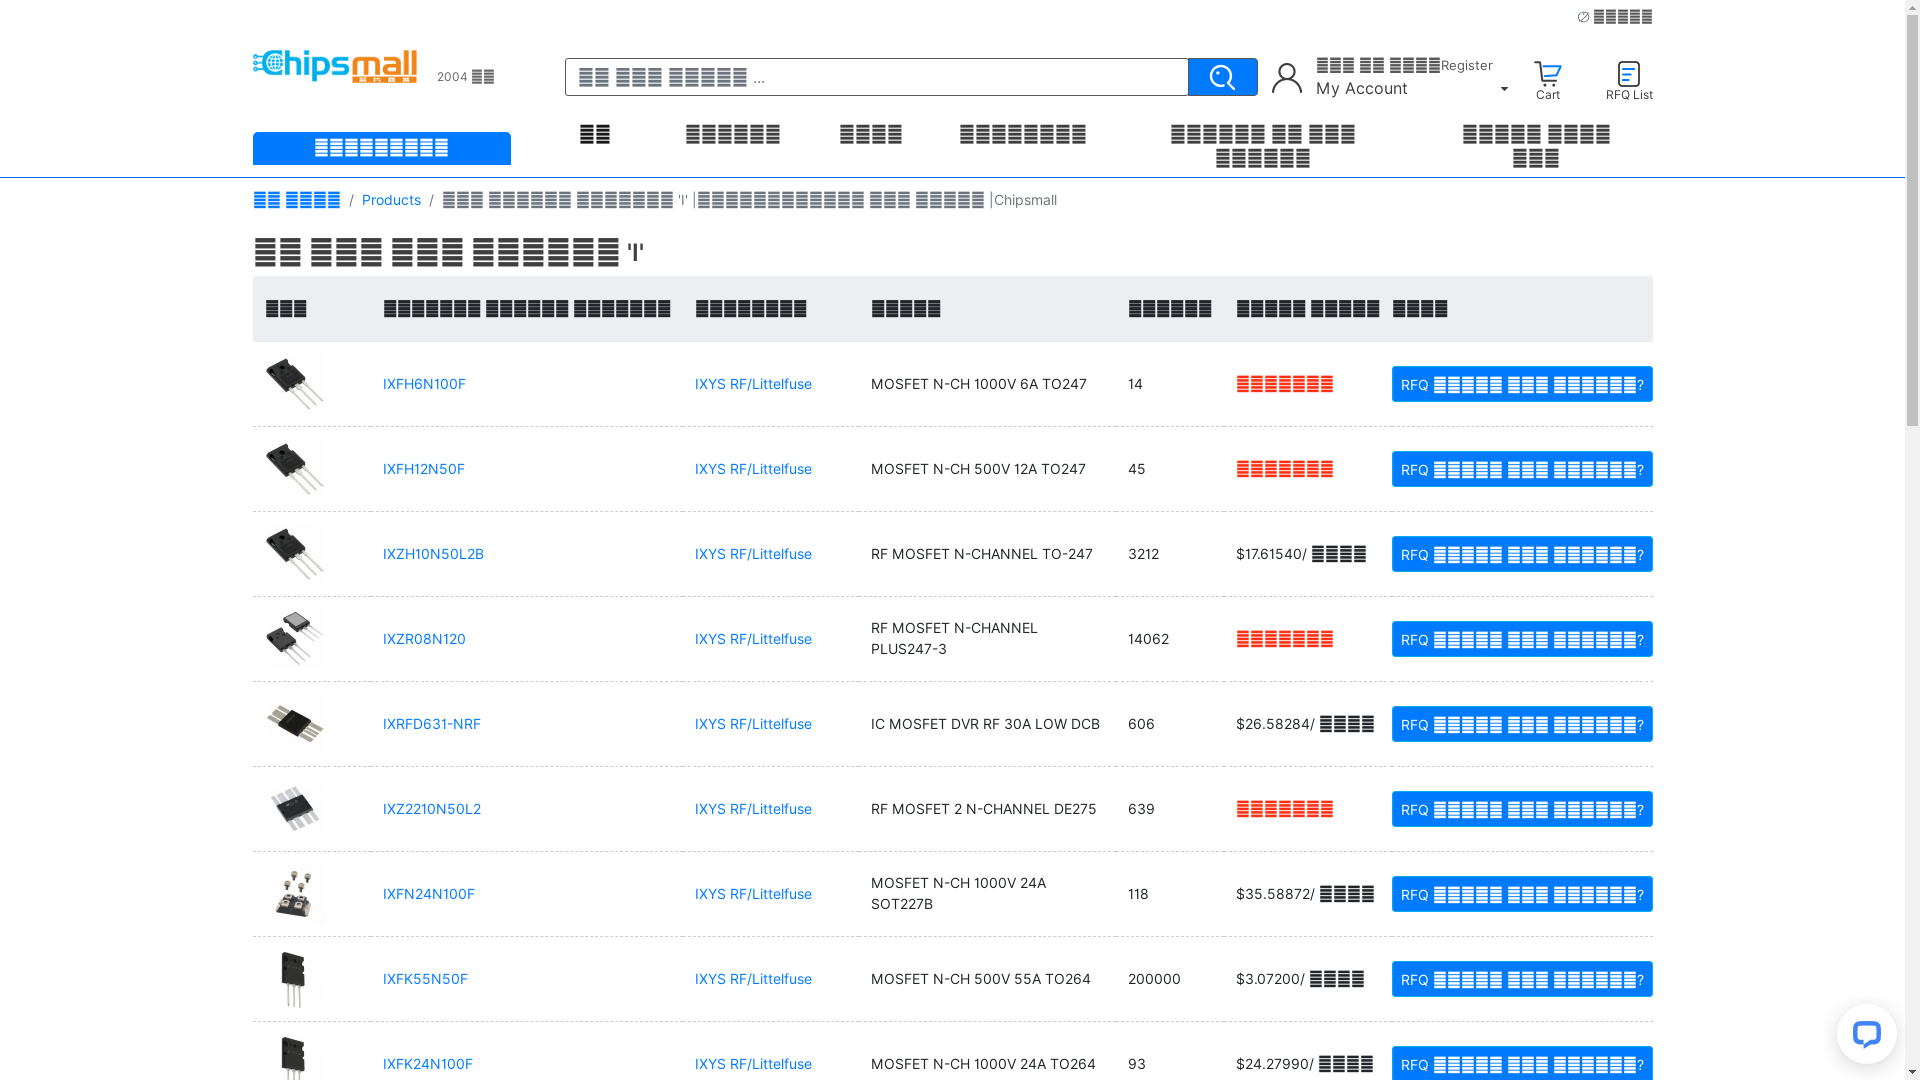 This screenshot has height=1080, width=1920. I want to click on IXFK55N50F, so click(426, 978).